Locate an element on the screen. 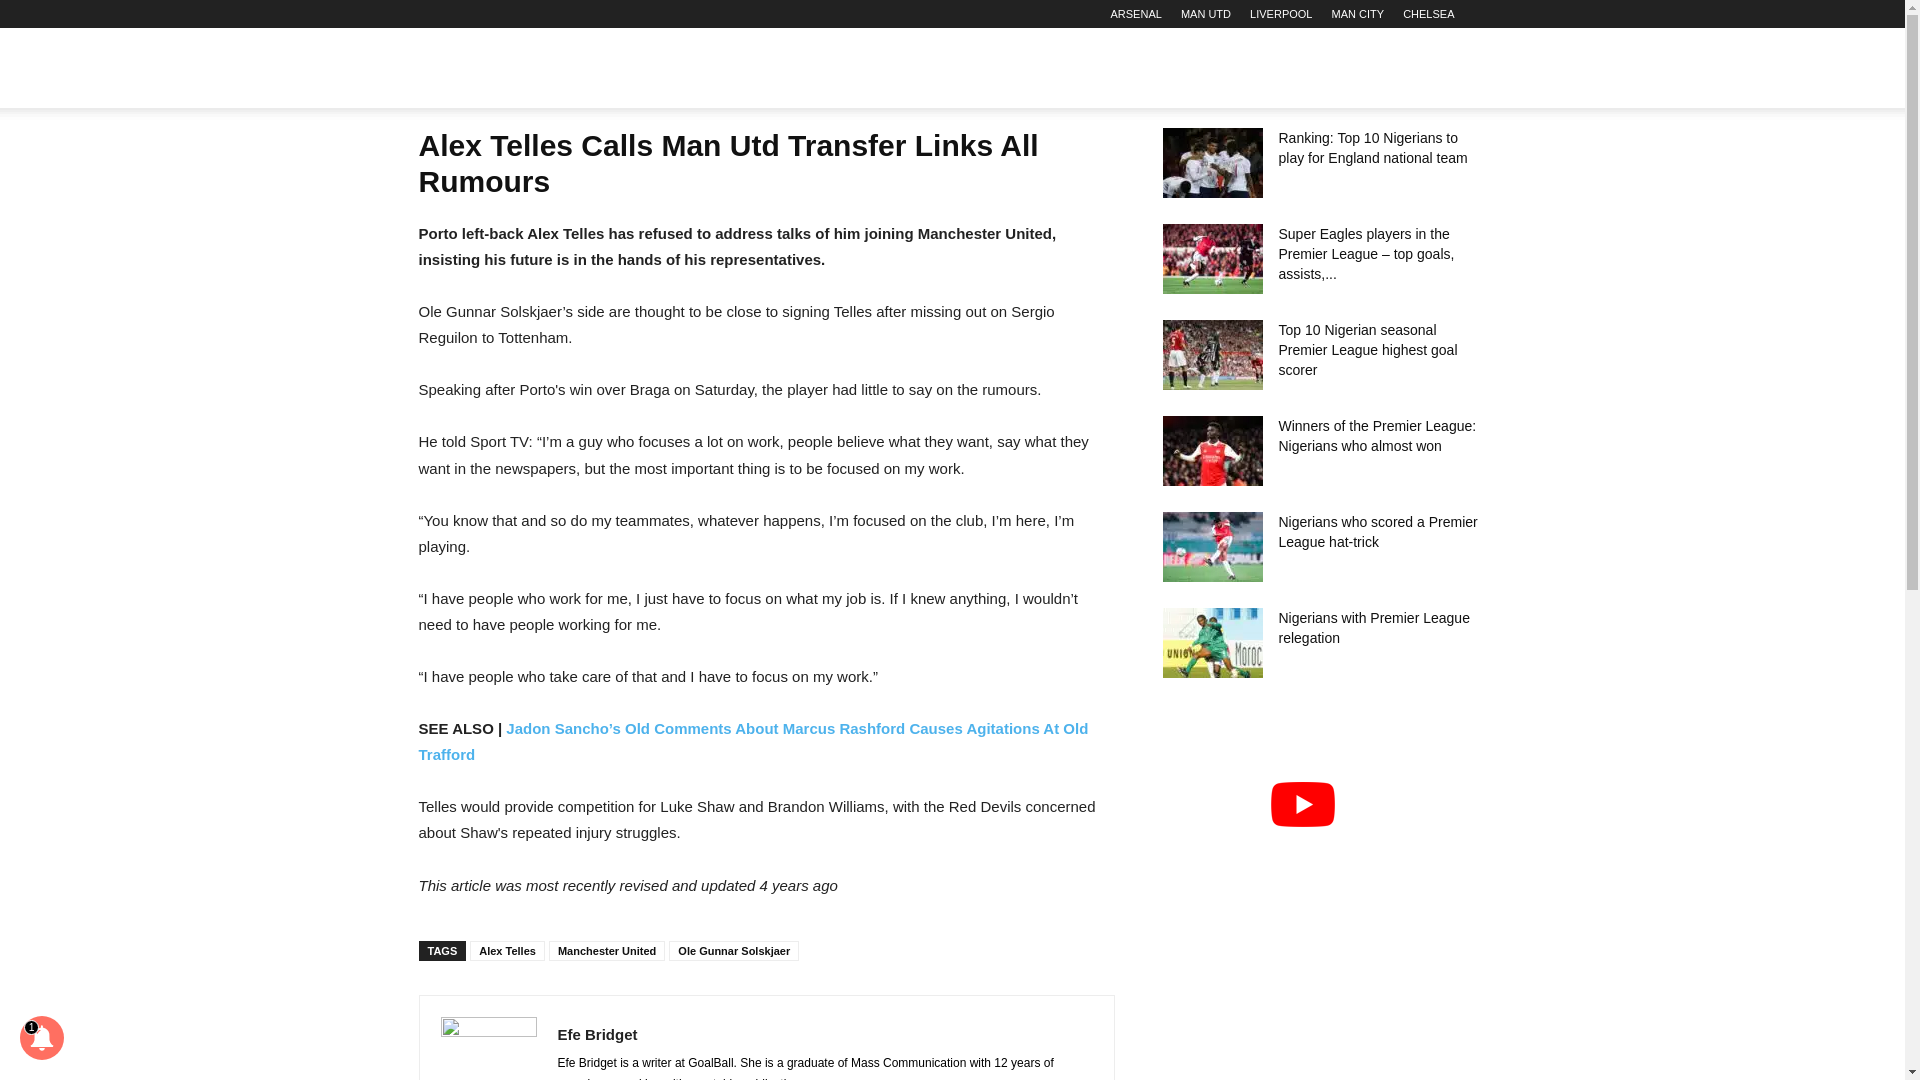  MAN UTD is located at coordinates (1205, 14).